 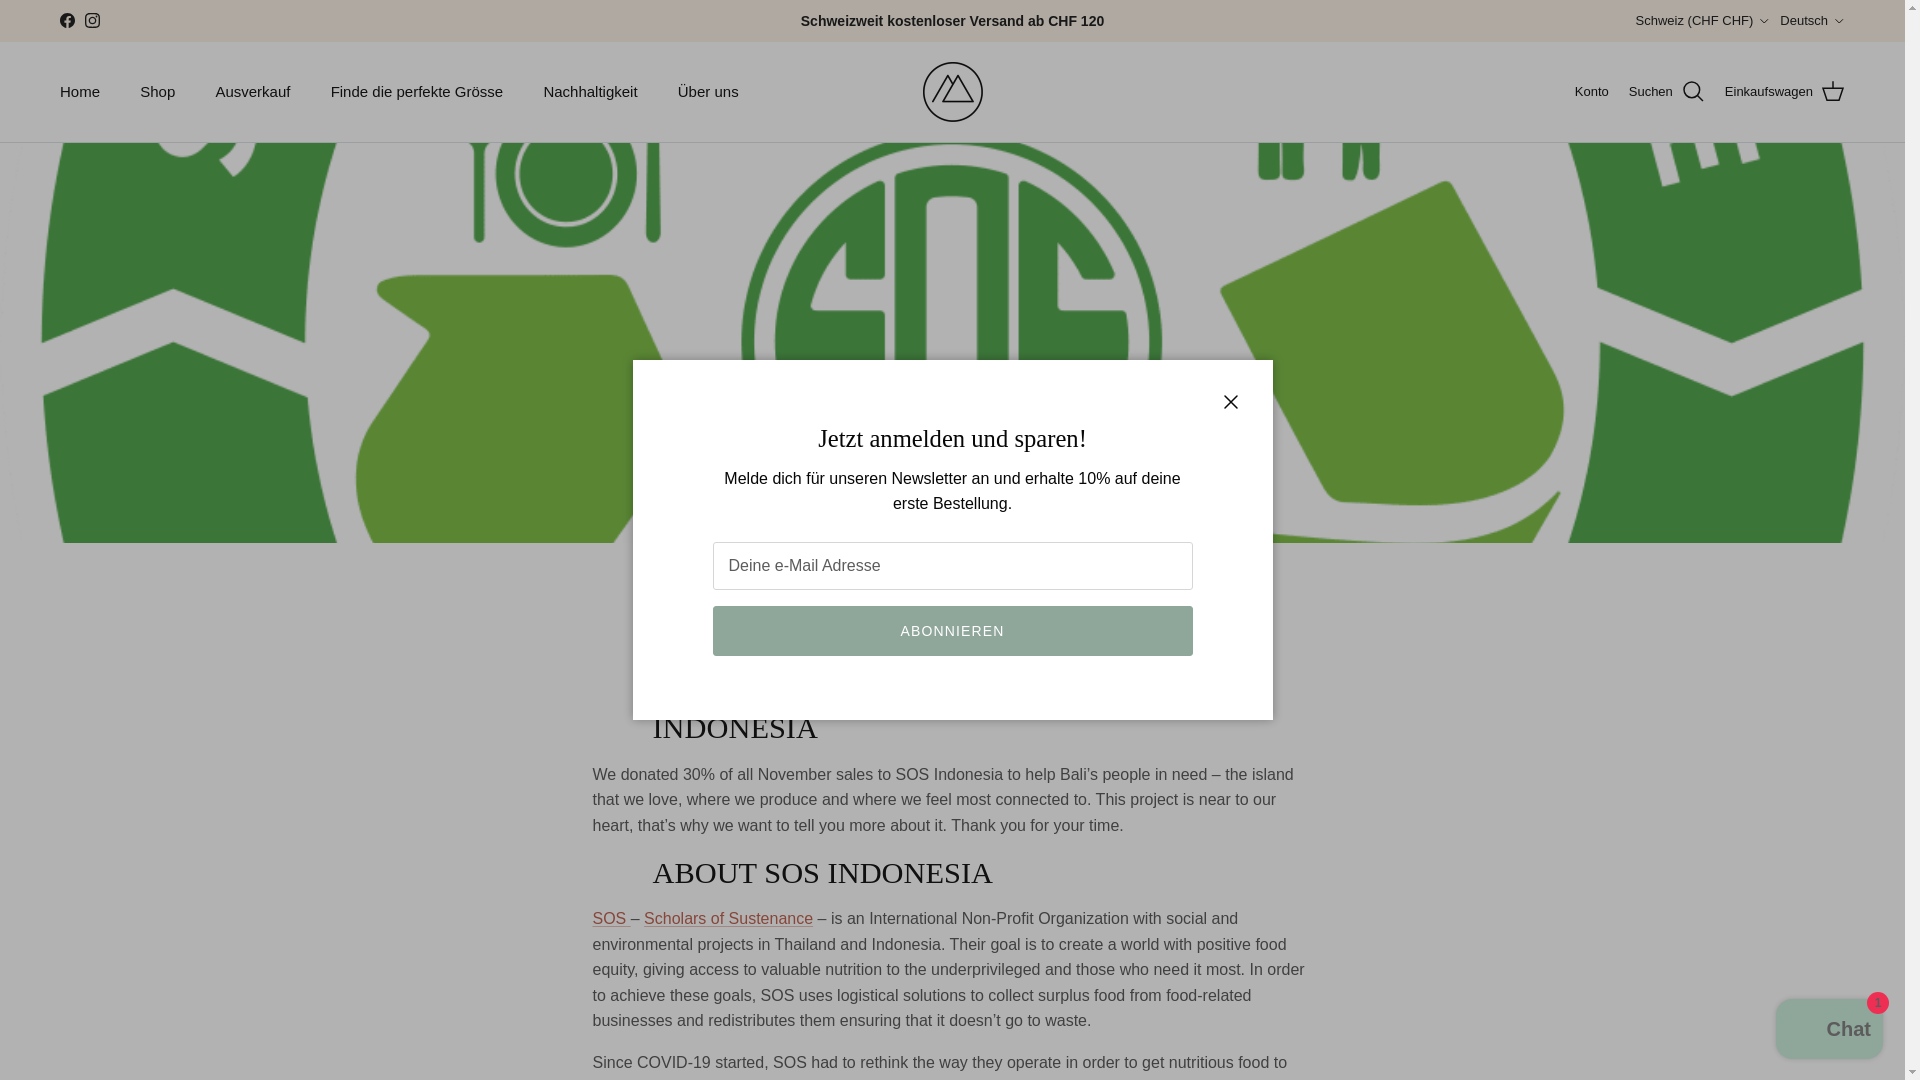 I want to click on Einkaufswagen, so click(x=1784, y=91).